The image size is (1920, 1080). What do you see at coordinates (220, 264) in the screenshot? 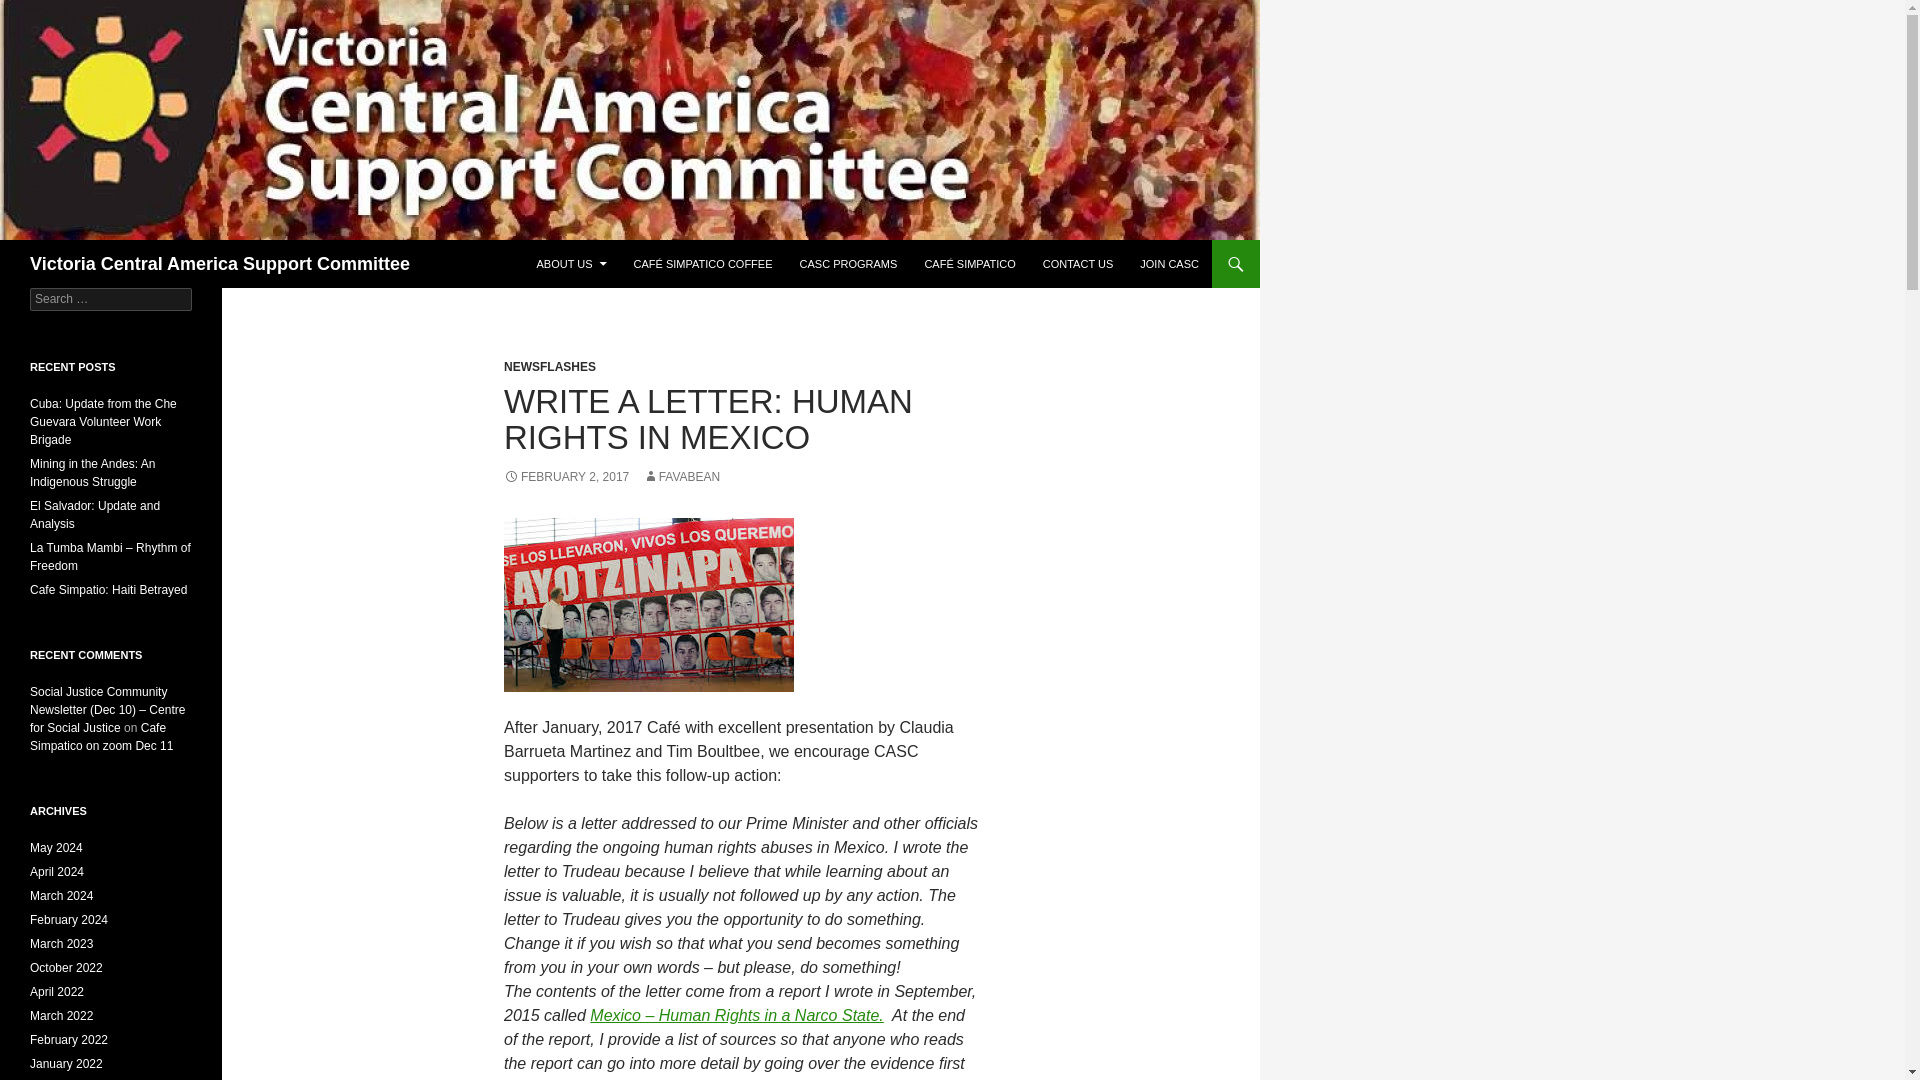
I see `Victoria Central America Support Committee` at bounding box center [220, 264].